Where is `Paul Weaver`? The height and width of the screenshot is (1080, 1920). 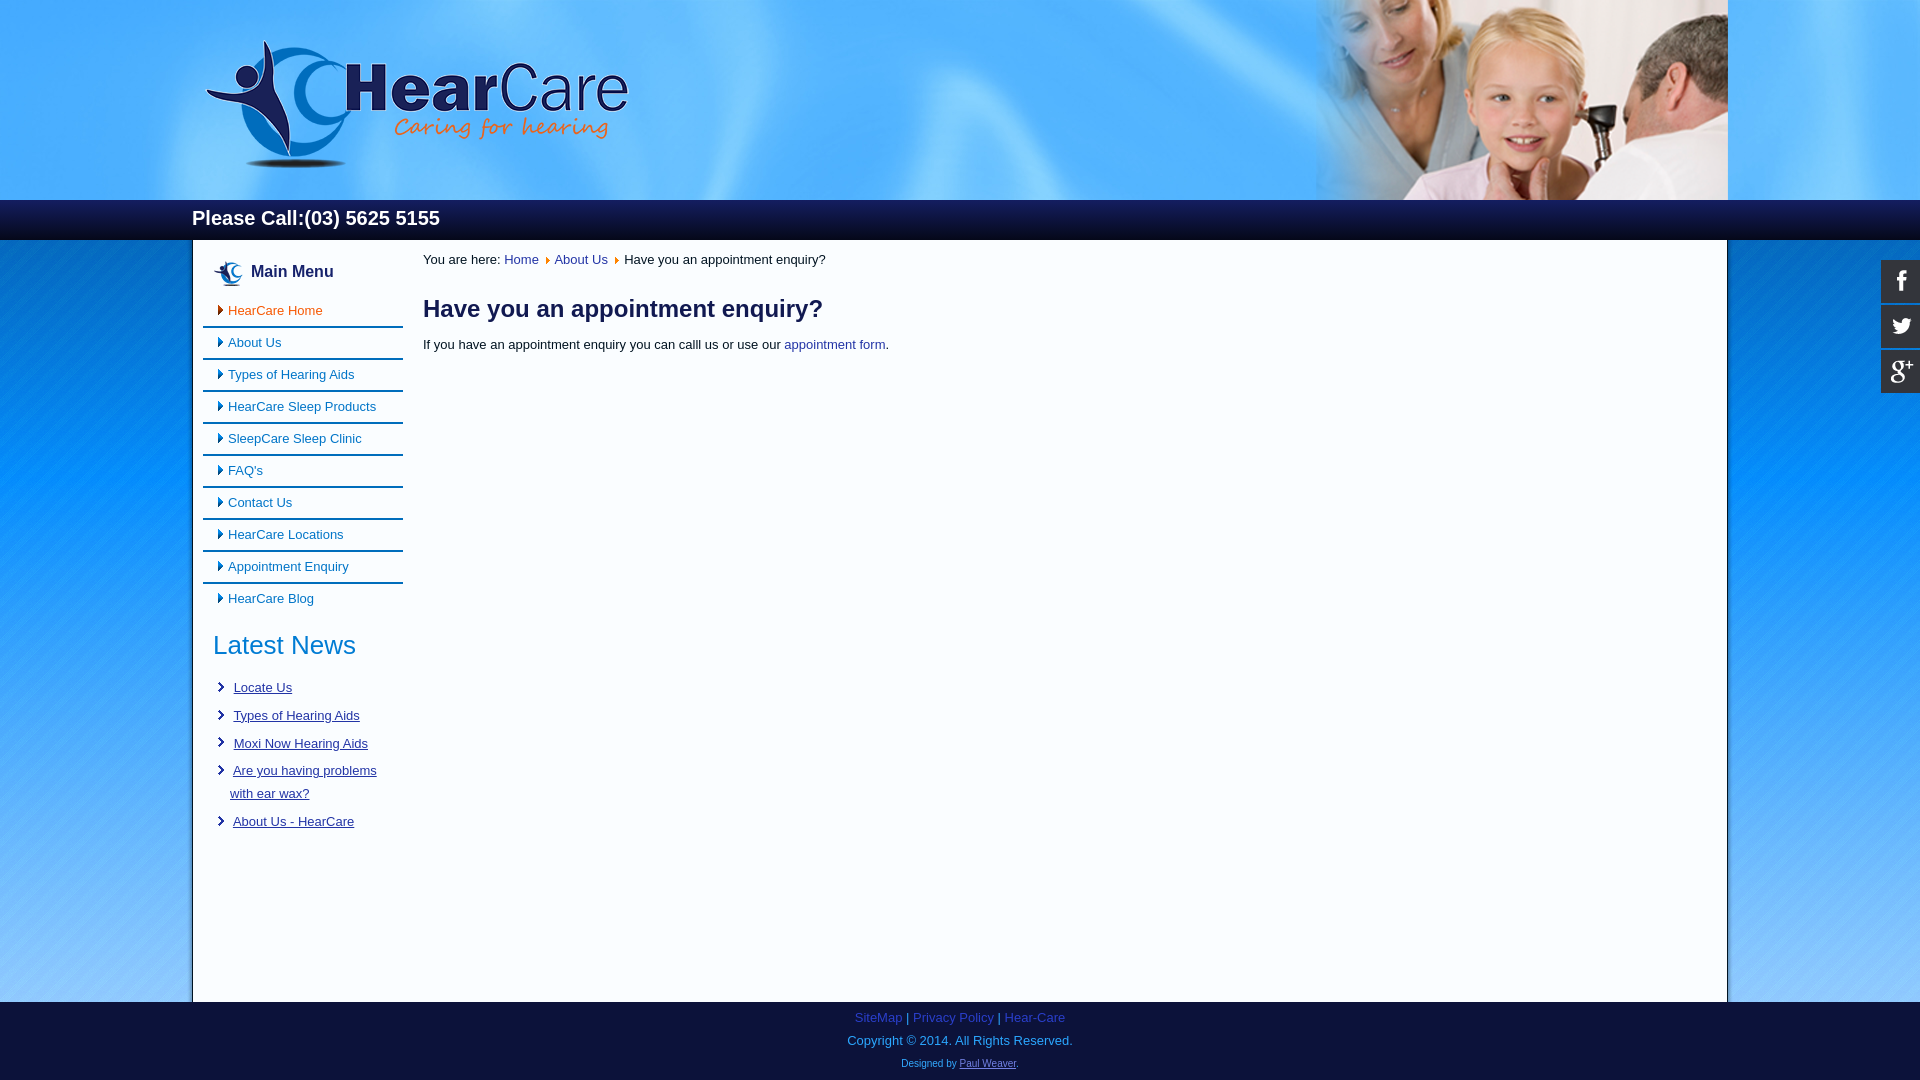 Paul Weaver is located at coordinates (988, 1064).